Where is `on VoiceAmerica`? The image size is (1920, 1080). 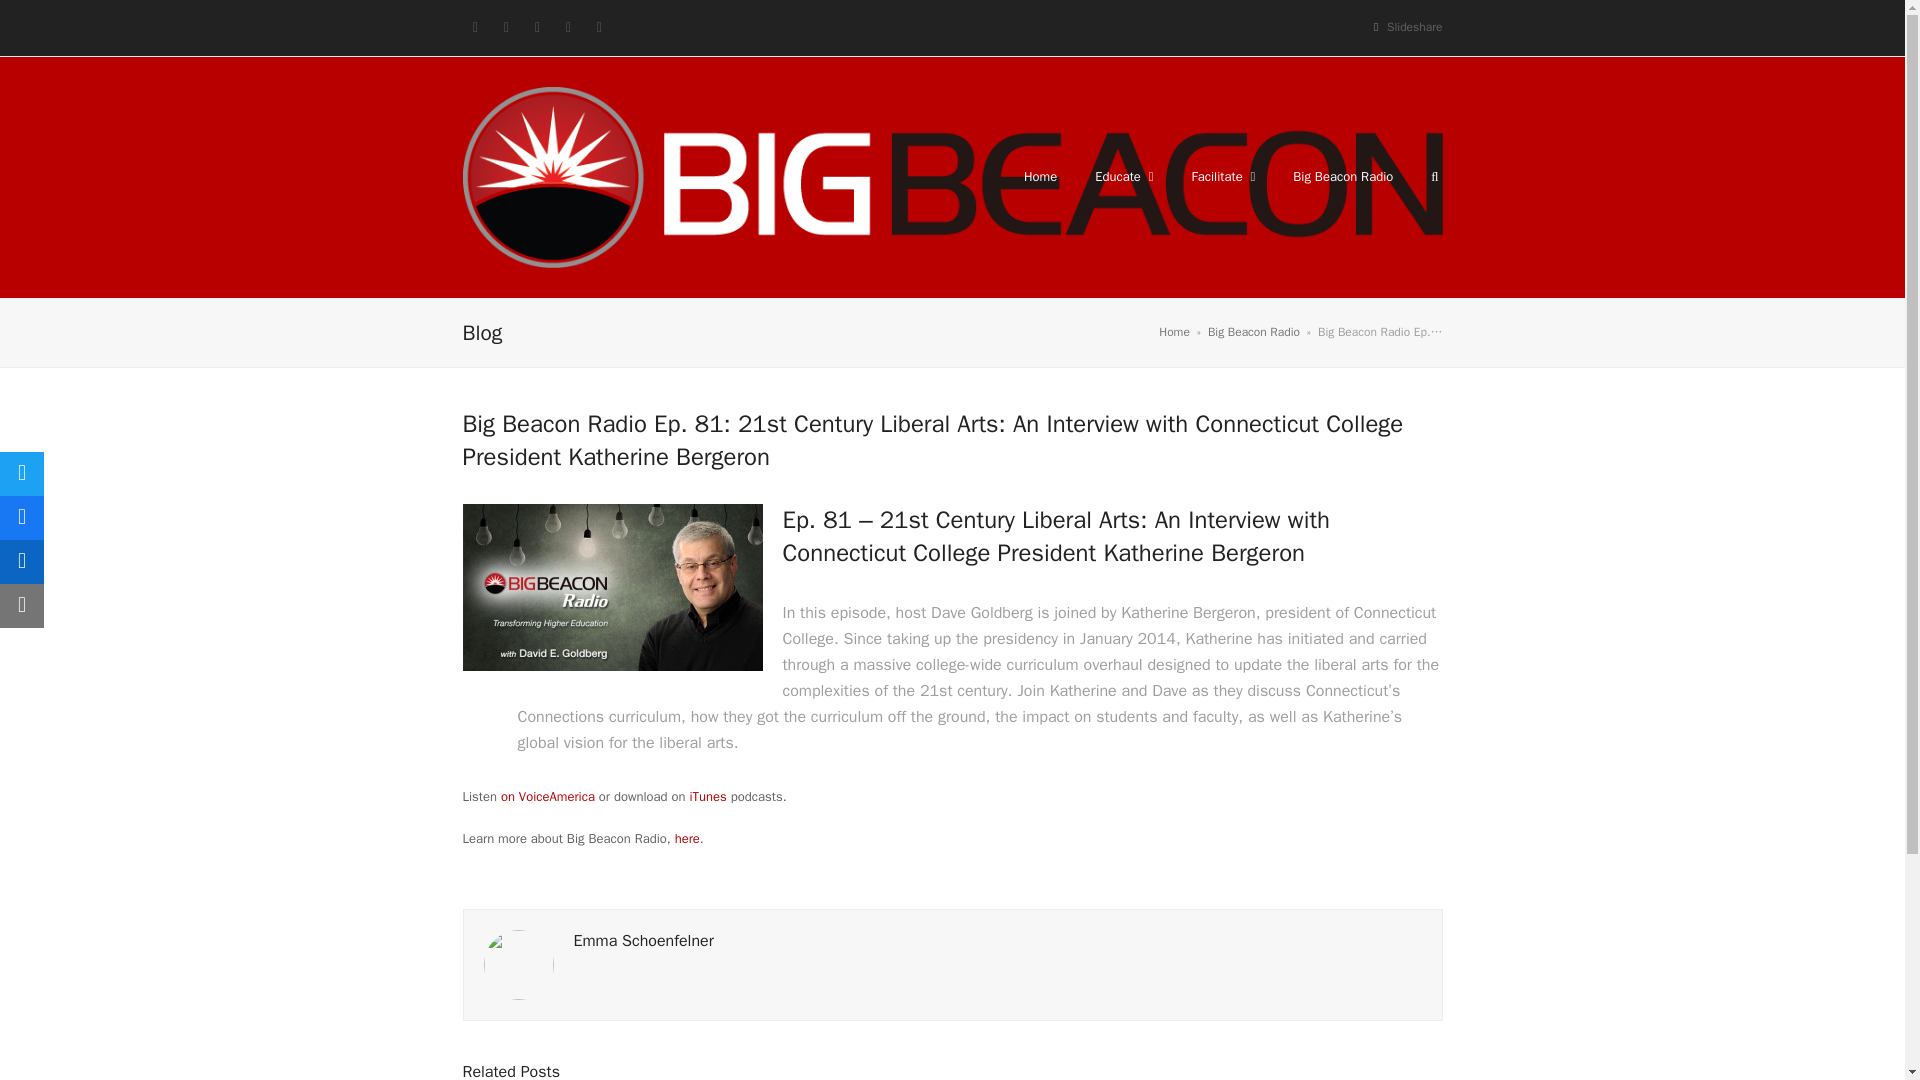
on VoiceAmerica is located at coordinates (548, 796).